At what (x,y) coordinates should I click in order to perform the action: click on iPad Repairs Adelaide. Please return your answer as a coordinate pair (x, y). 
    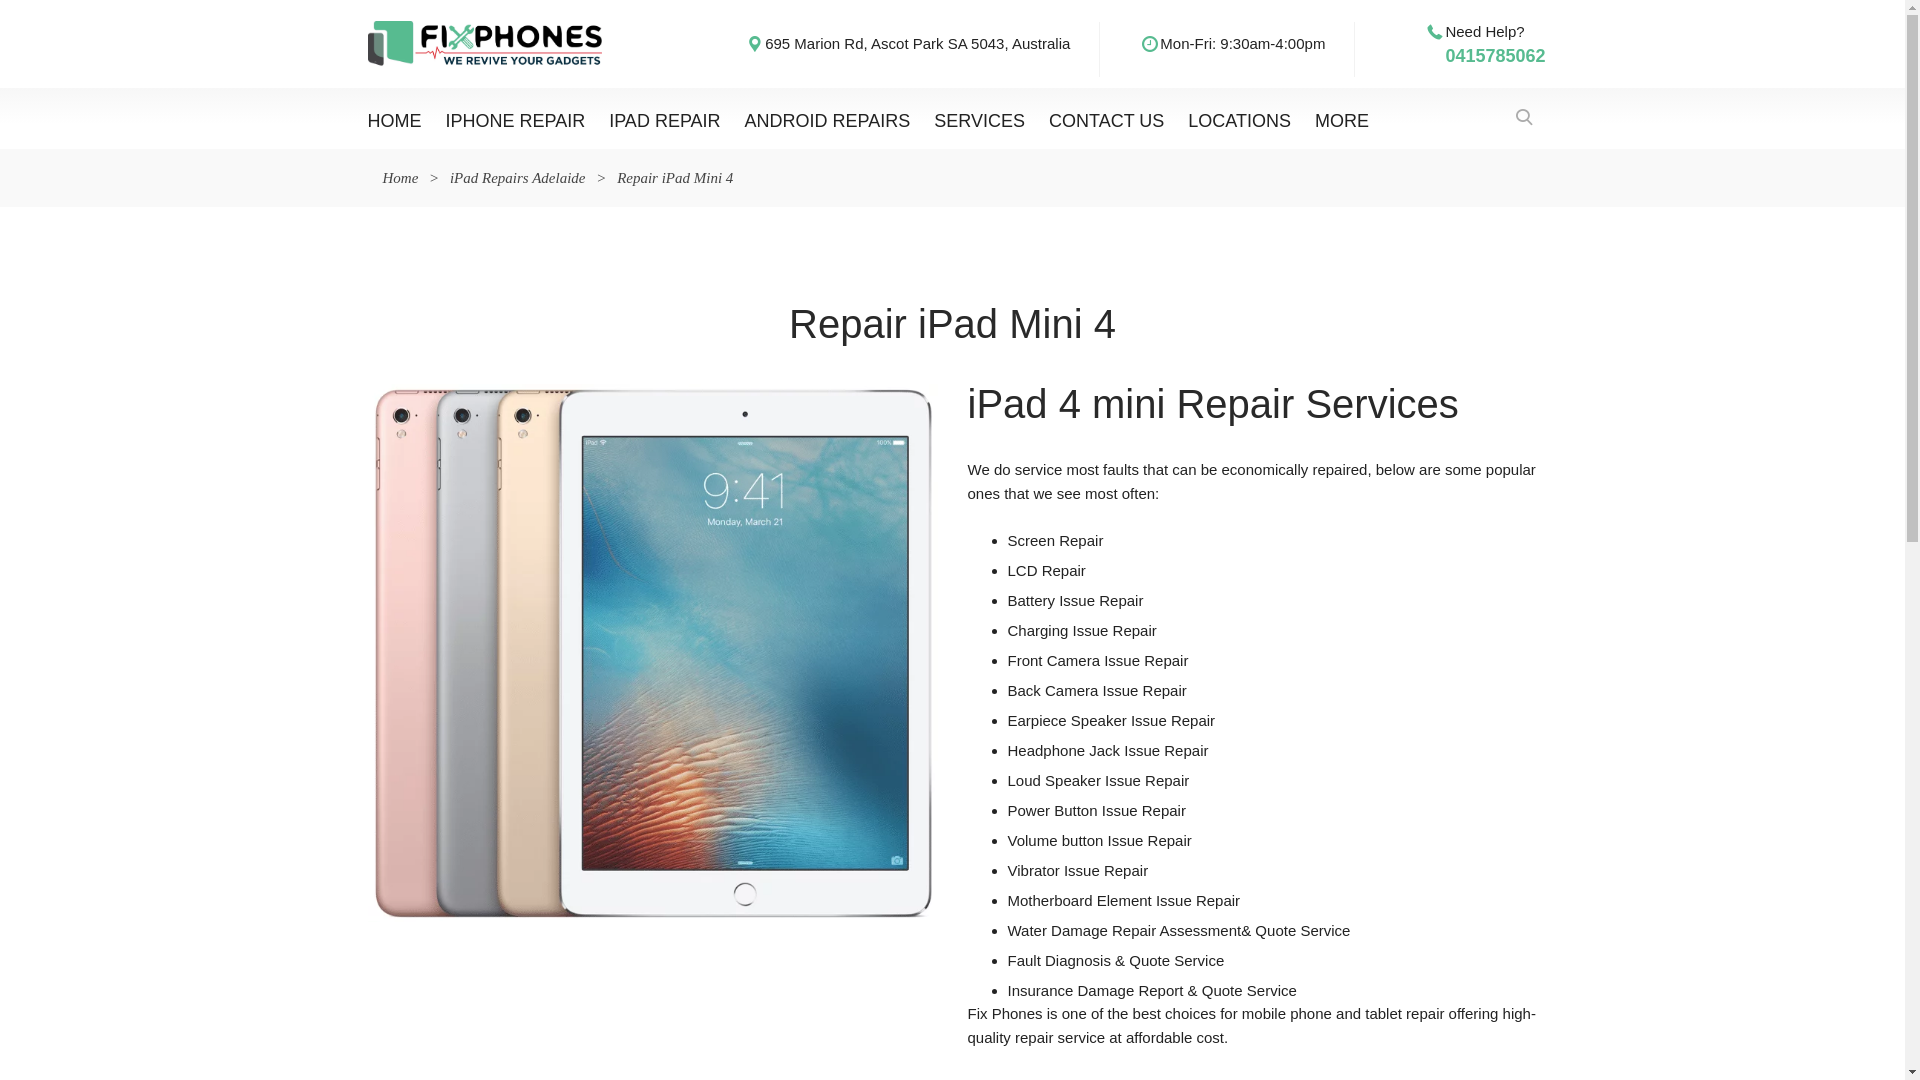
    Looking at the image, I should click on (518, 178).